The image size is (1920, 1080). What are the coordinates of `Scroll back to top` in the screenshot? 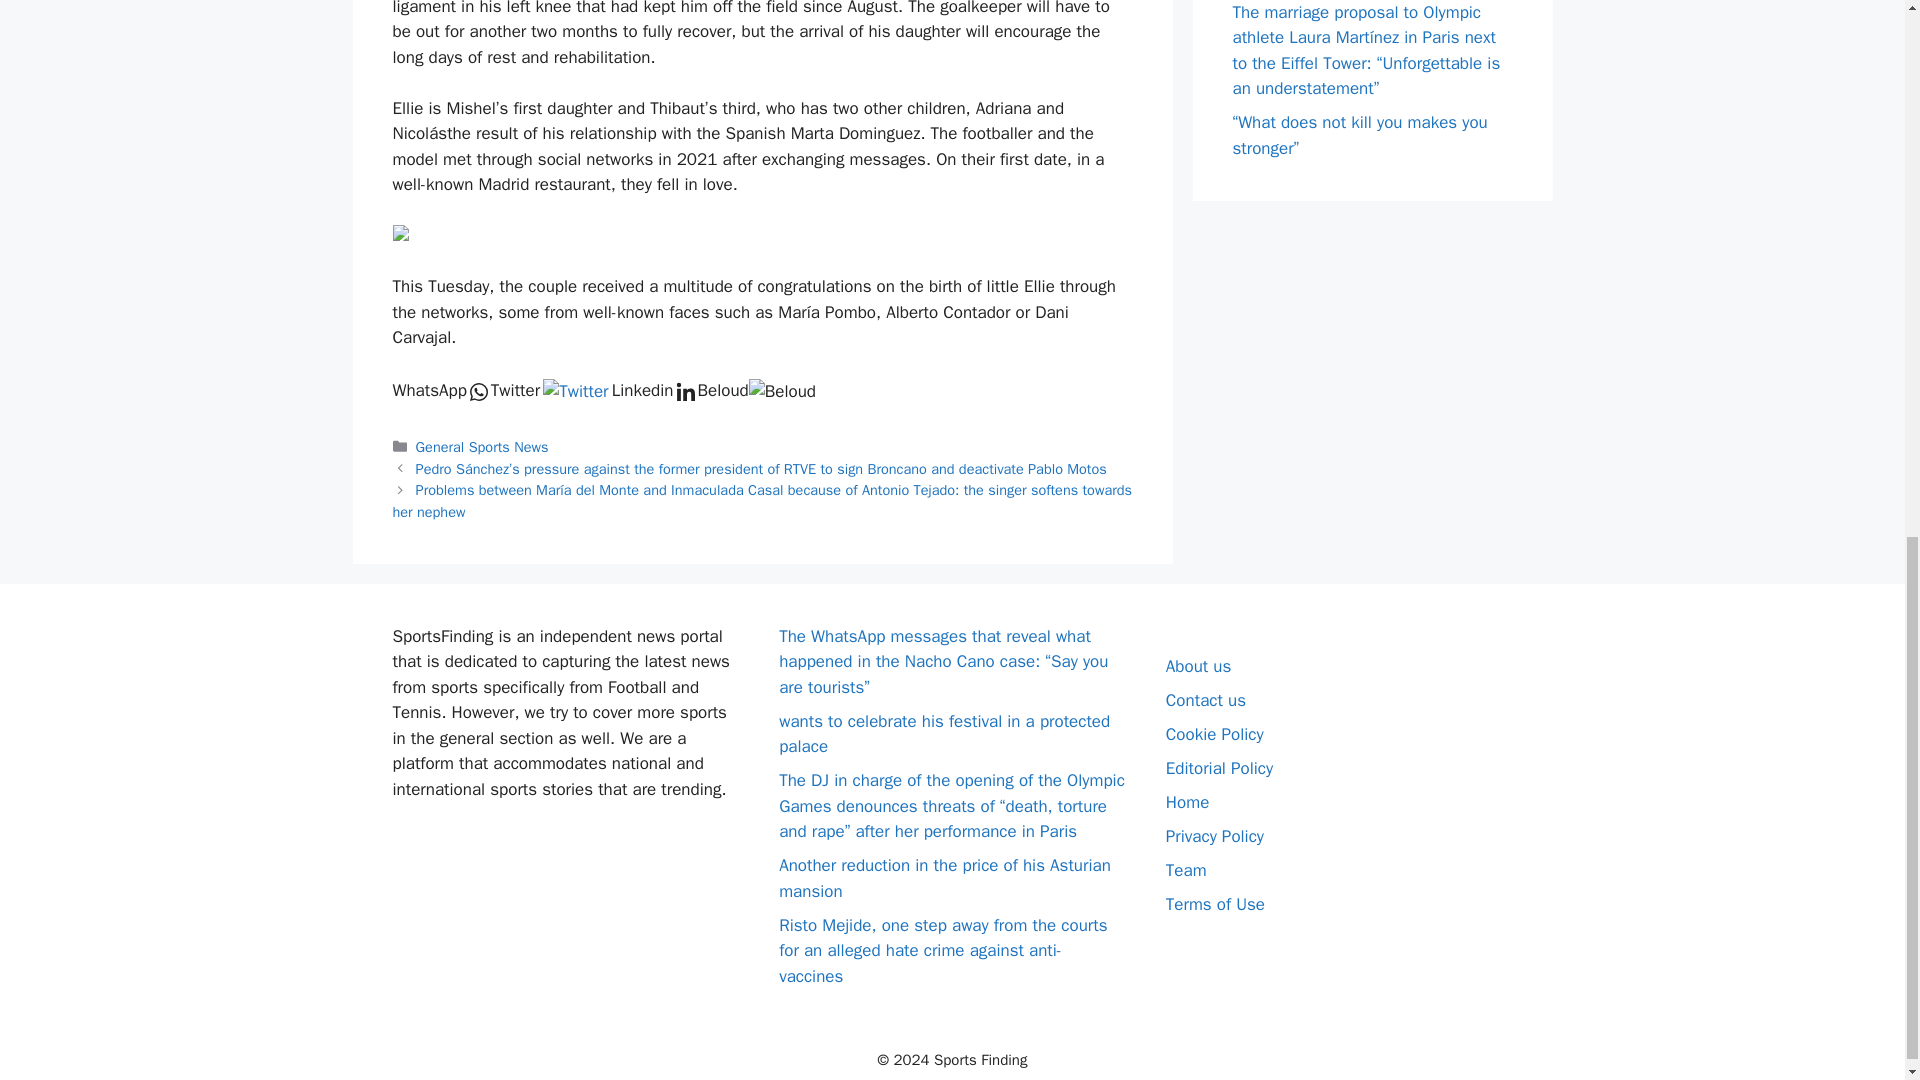 It's located at (1855, 949).